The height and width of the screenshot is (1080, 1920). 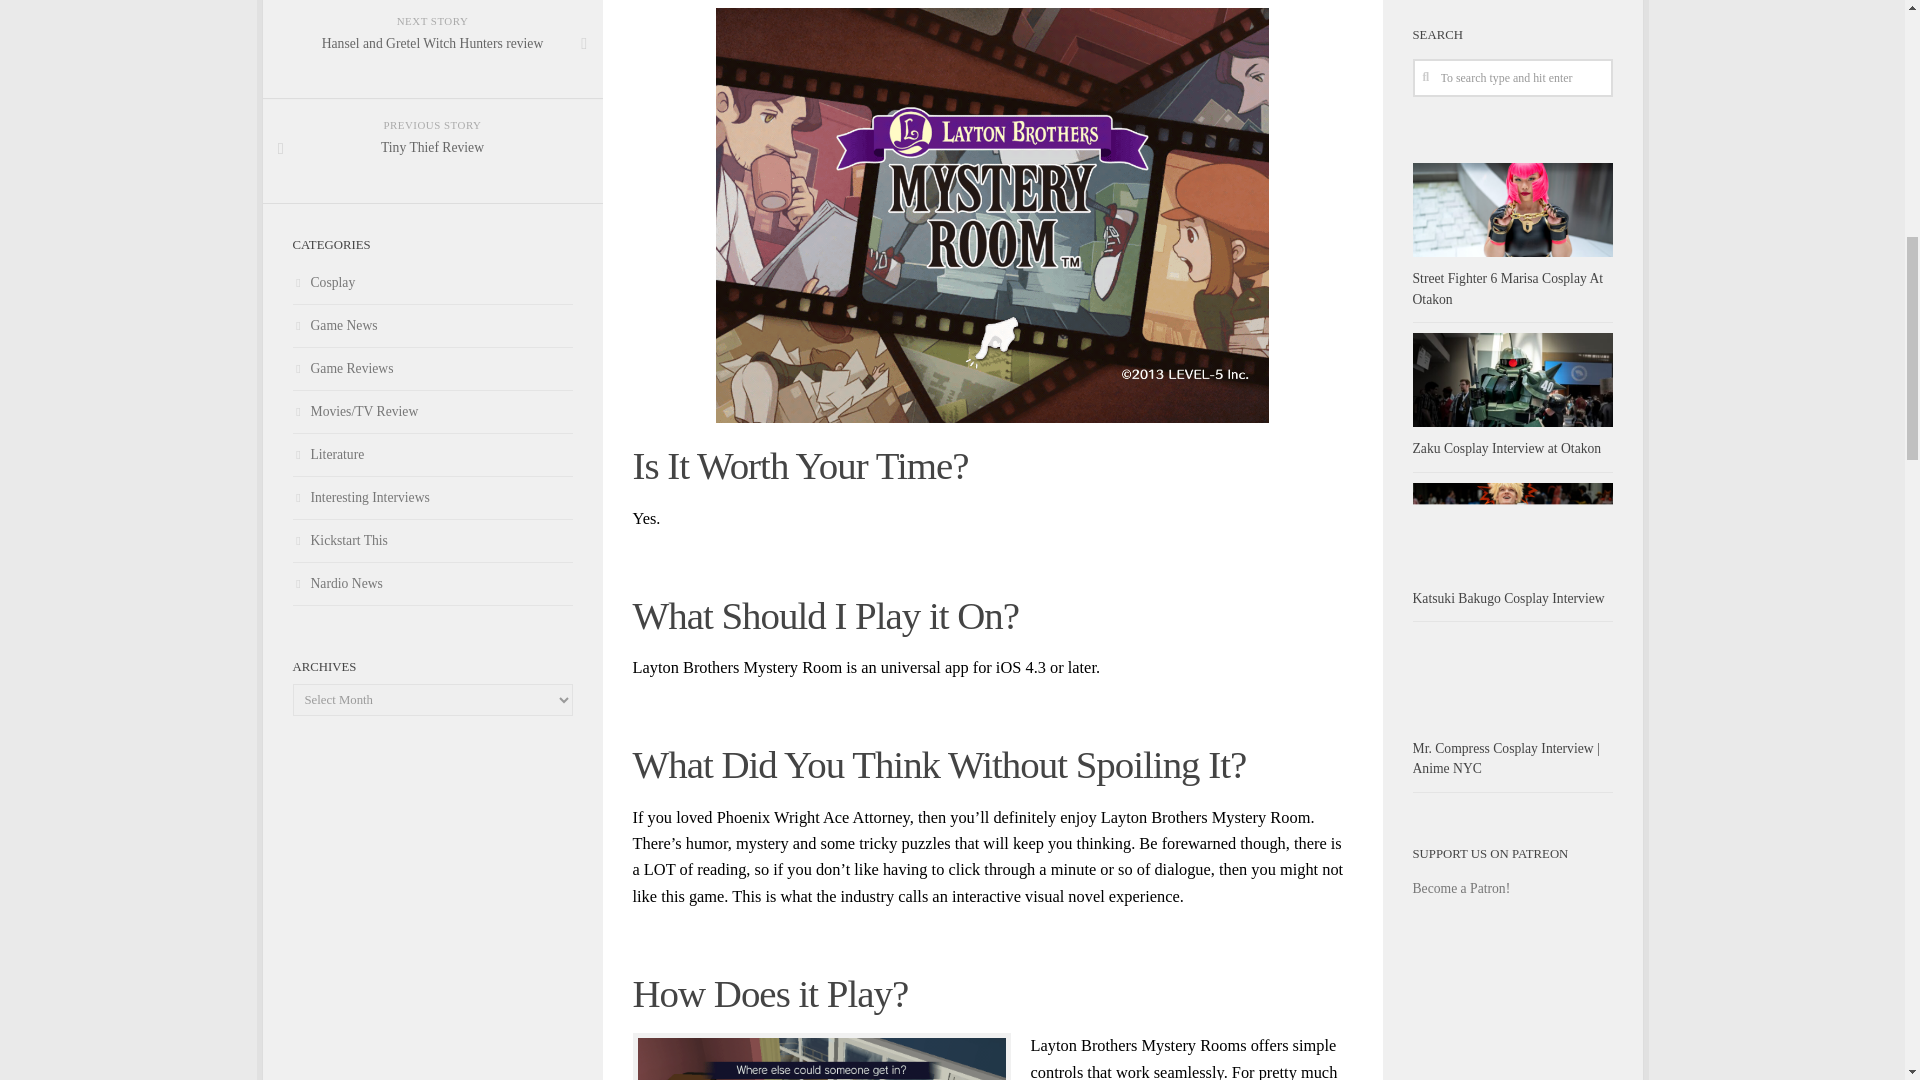 What do you see at coordinates (1512, 78) in the screenshot?
I see `To search type and hit enter` at bounding box center [1512, 78].